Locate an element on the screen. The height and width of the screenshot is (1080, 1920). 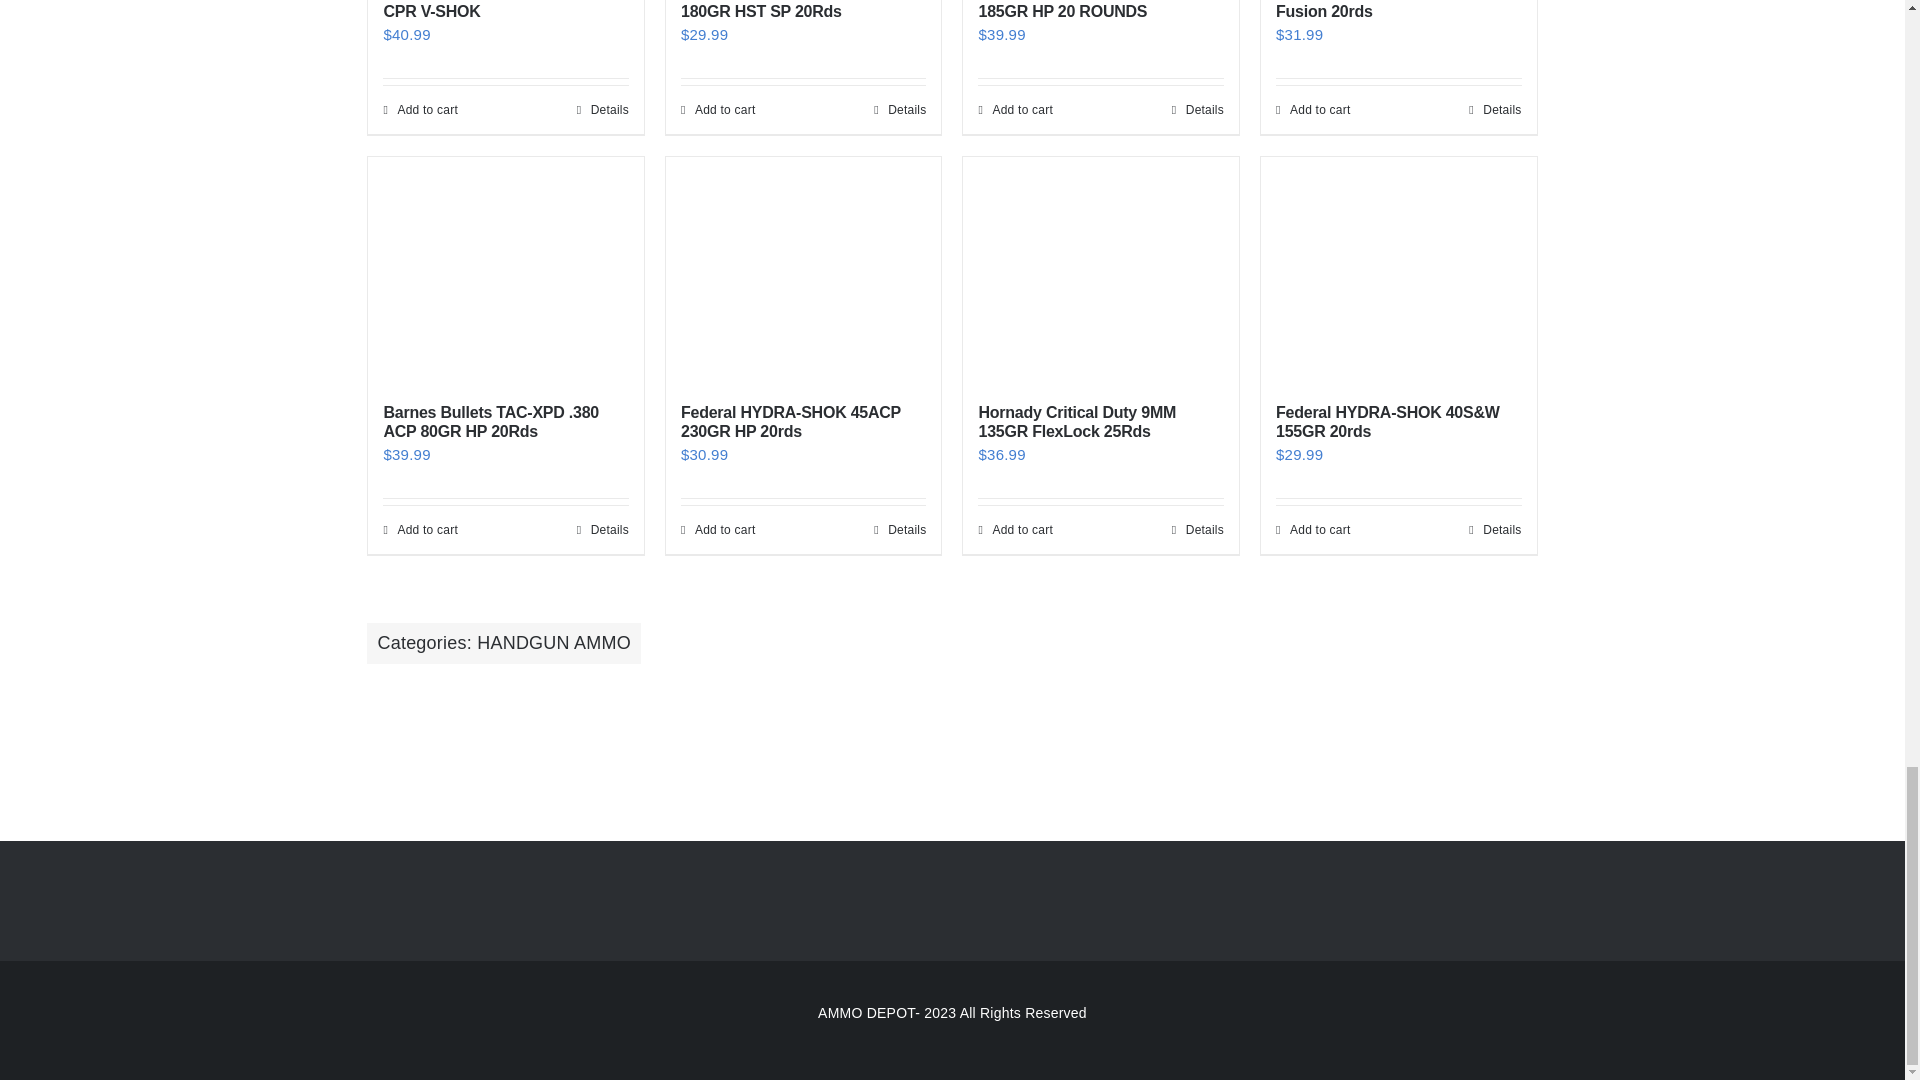
Details is located at coordinates (1494, 110).